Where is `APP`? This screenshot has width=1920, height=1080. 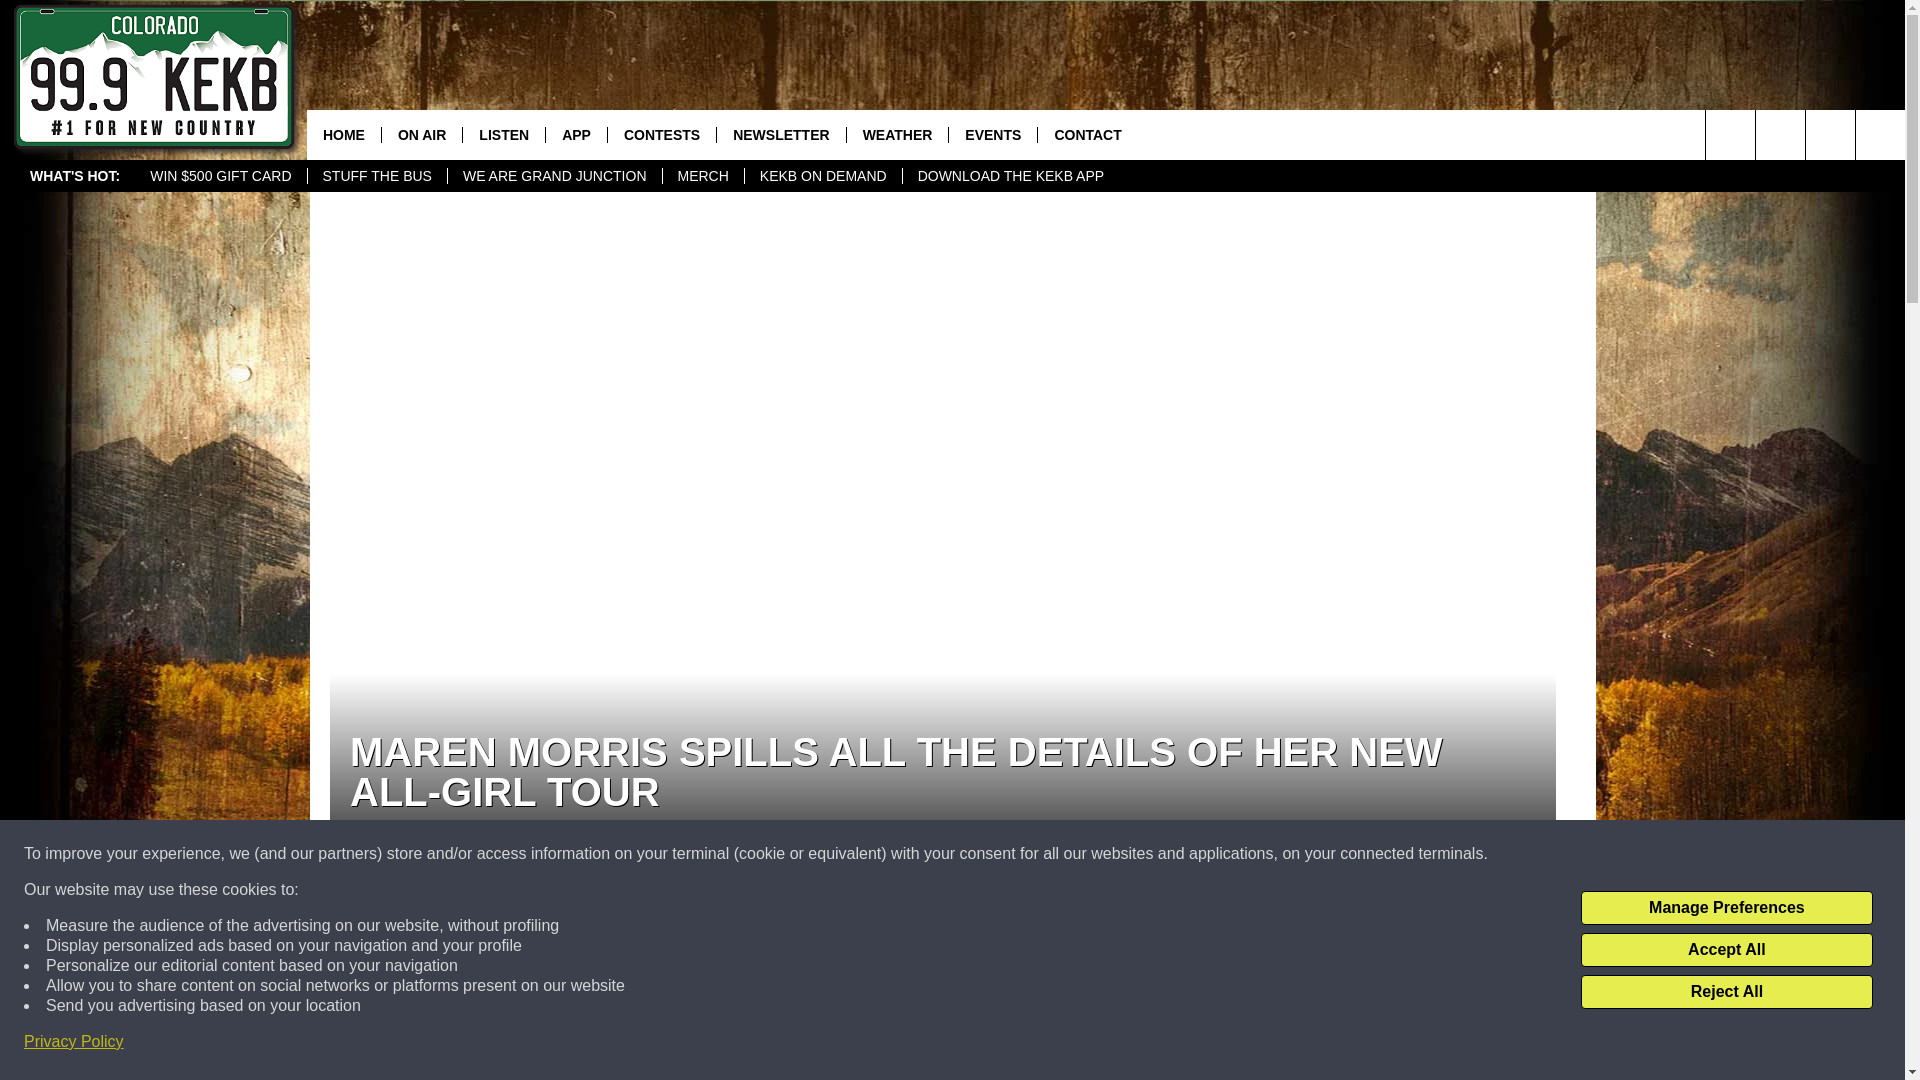 APP is located at coordinates (576, 134).